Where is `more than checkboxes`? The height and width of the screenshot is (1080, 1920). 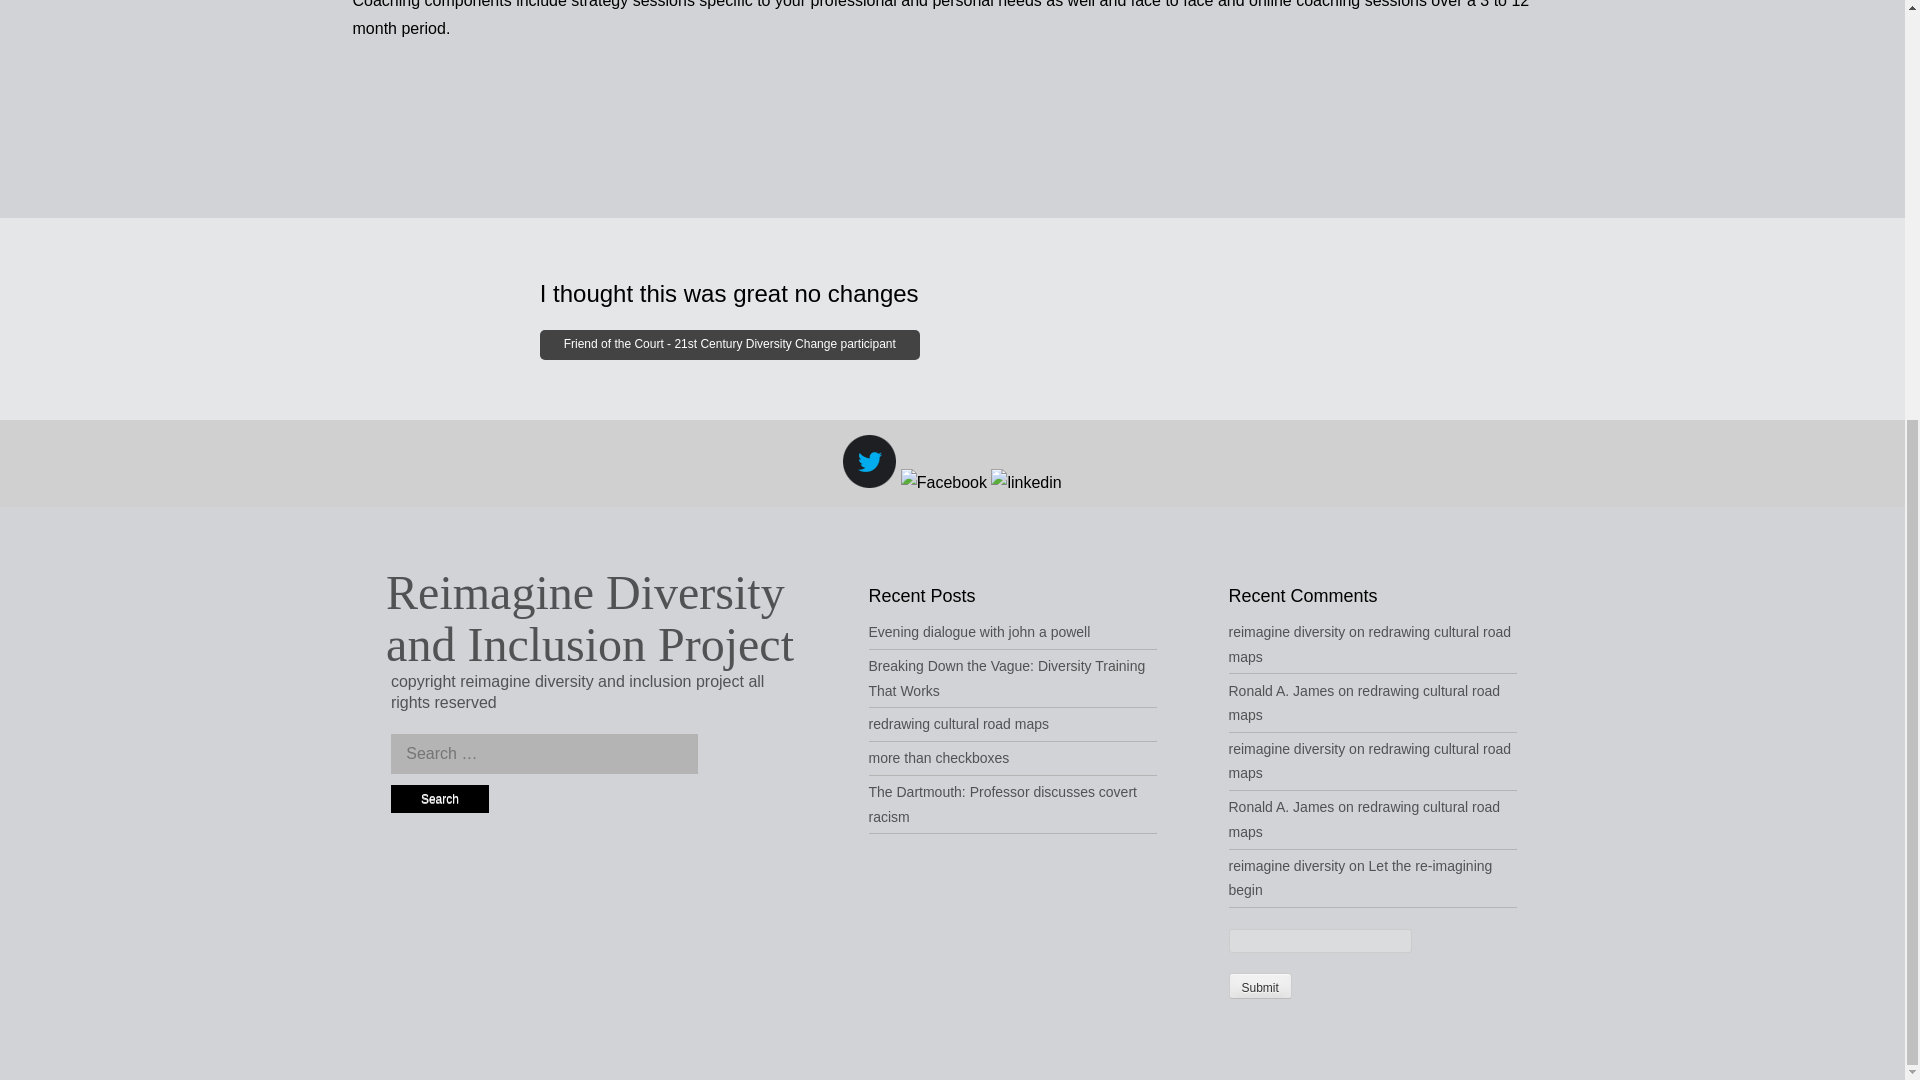
more than checkboxes is located at coordinates (938, 757).